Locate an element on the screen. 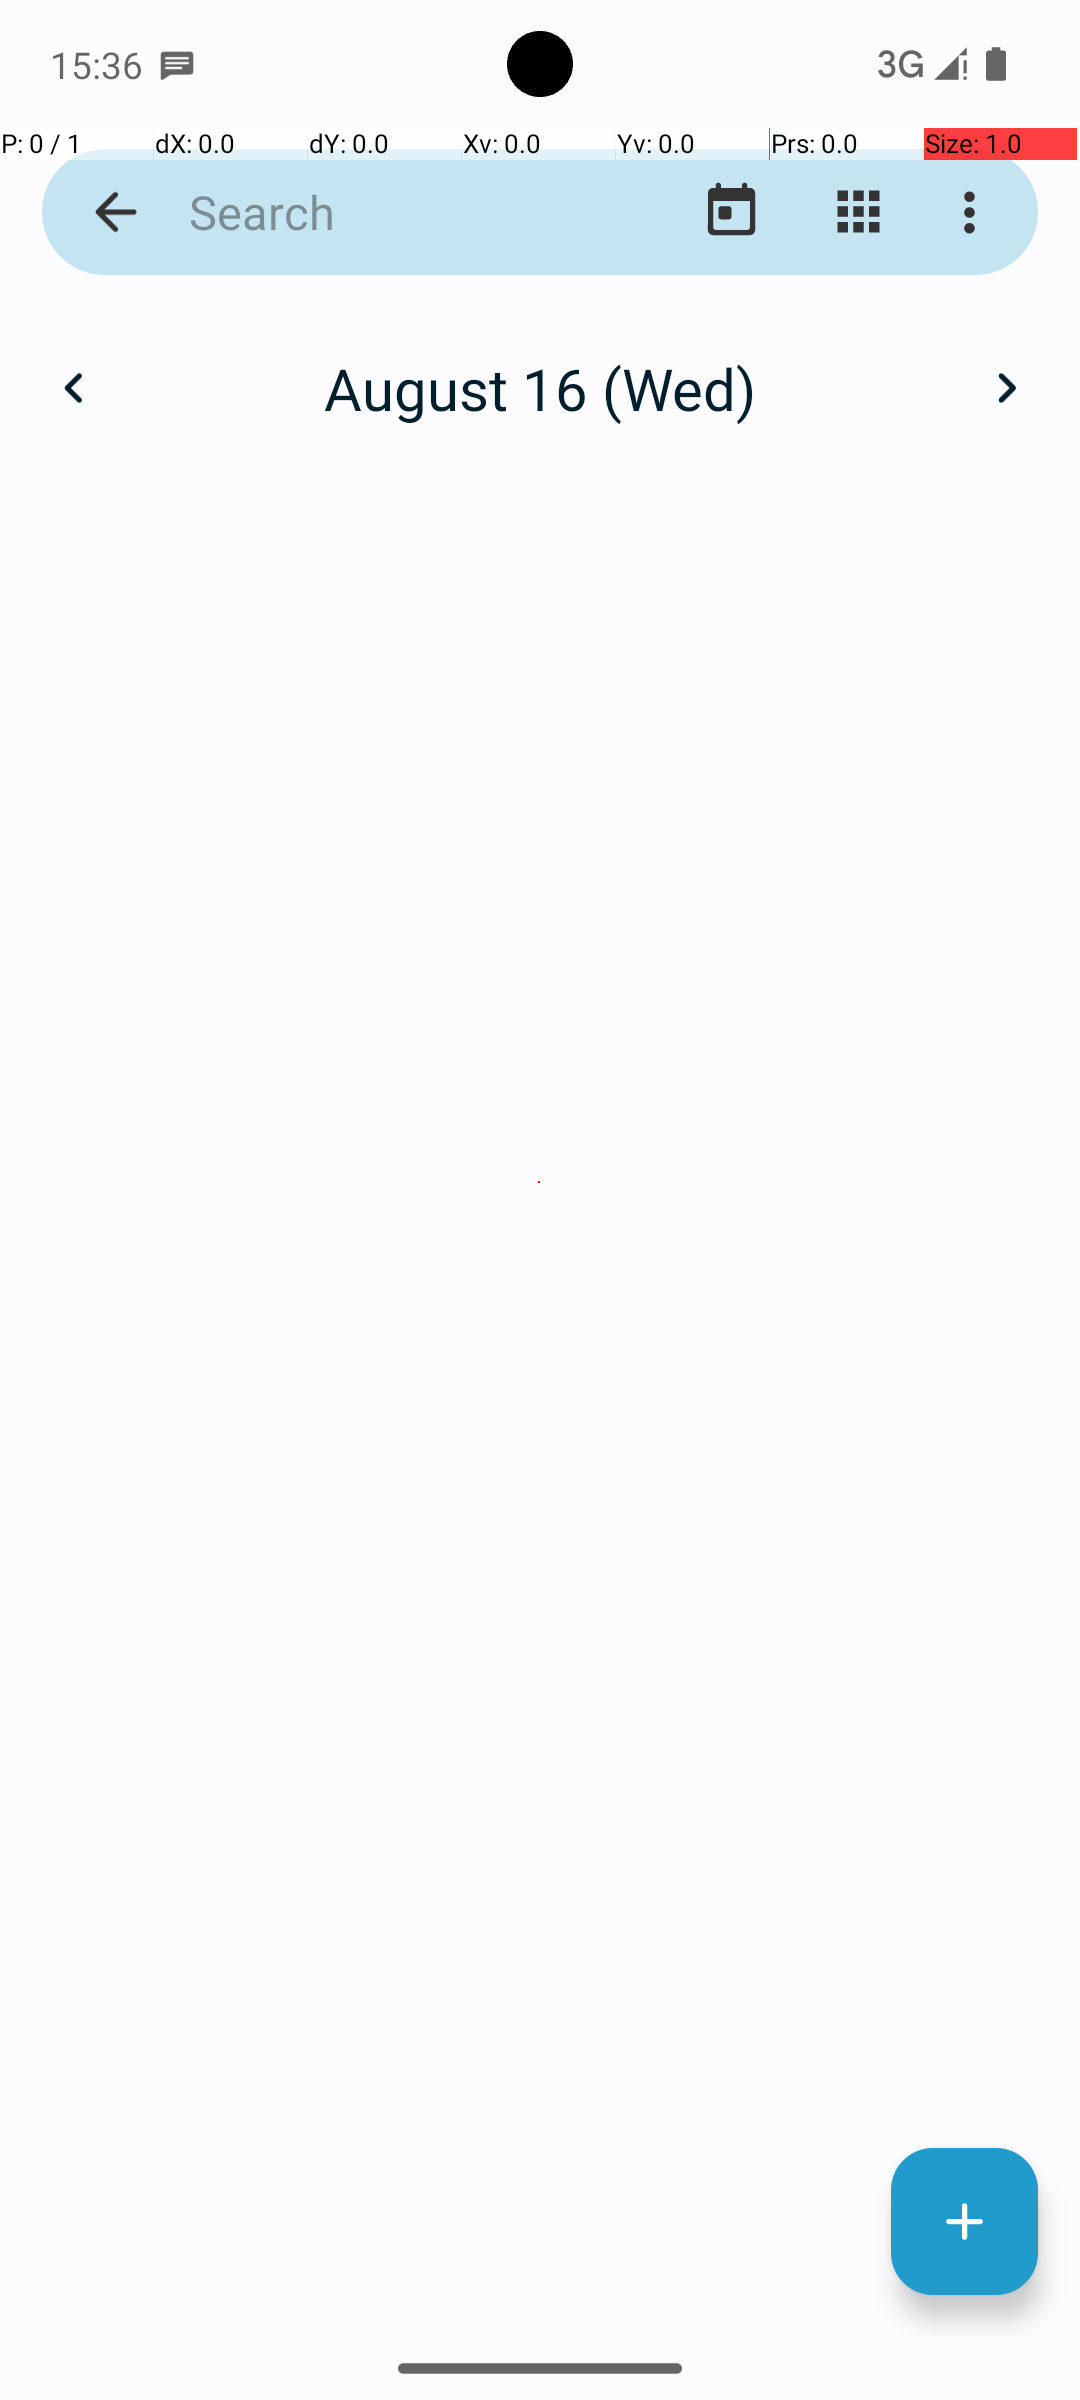 The image size is (1080, 2400). MARCH is located at coordinates (890, 490).